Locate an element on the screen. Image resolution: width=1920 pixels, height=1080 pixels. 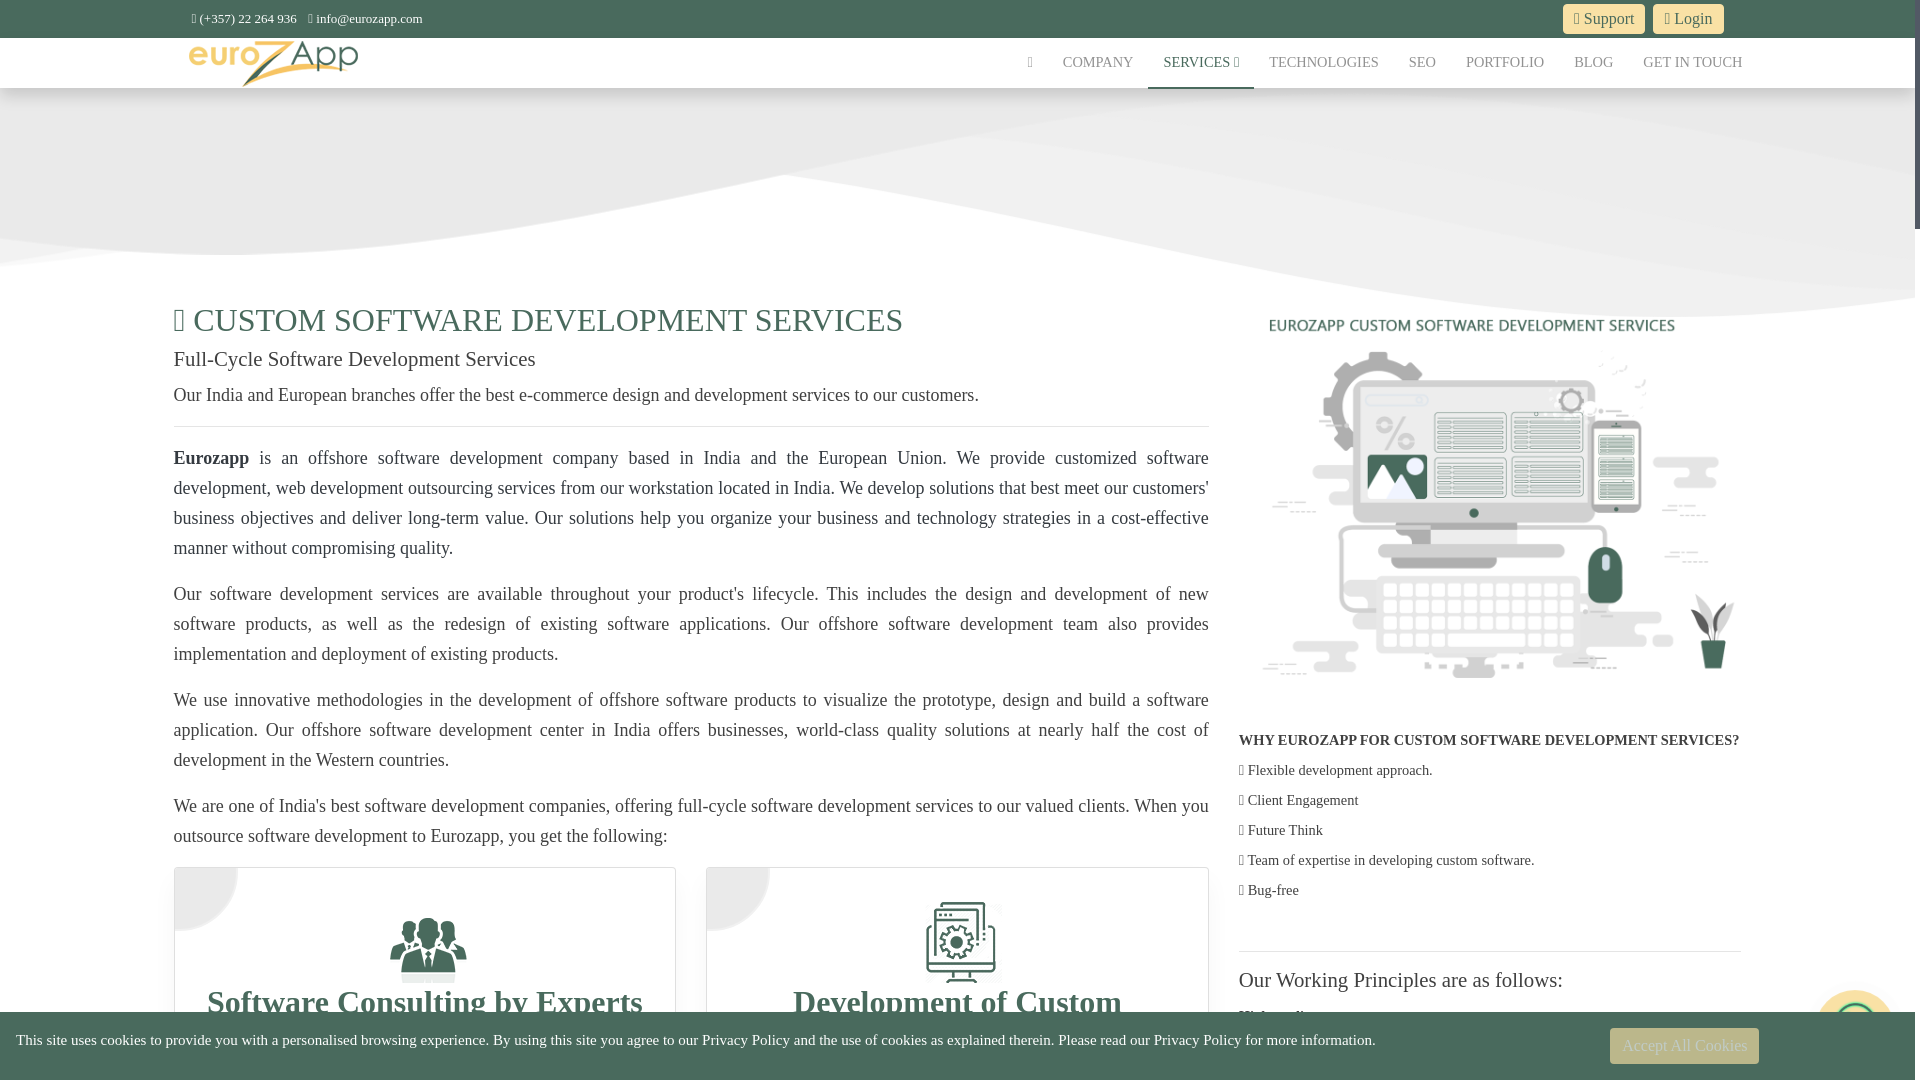
TECHNOLOGIES is located at coordinates (1323, 62).